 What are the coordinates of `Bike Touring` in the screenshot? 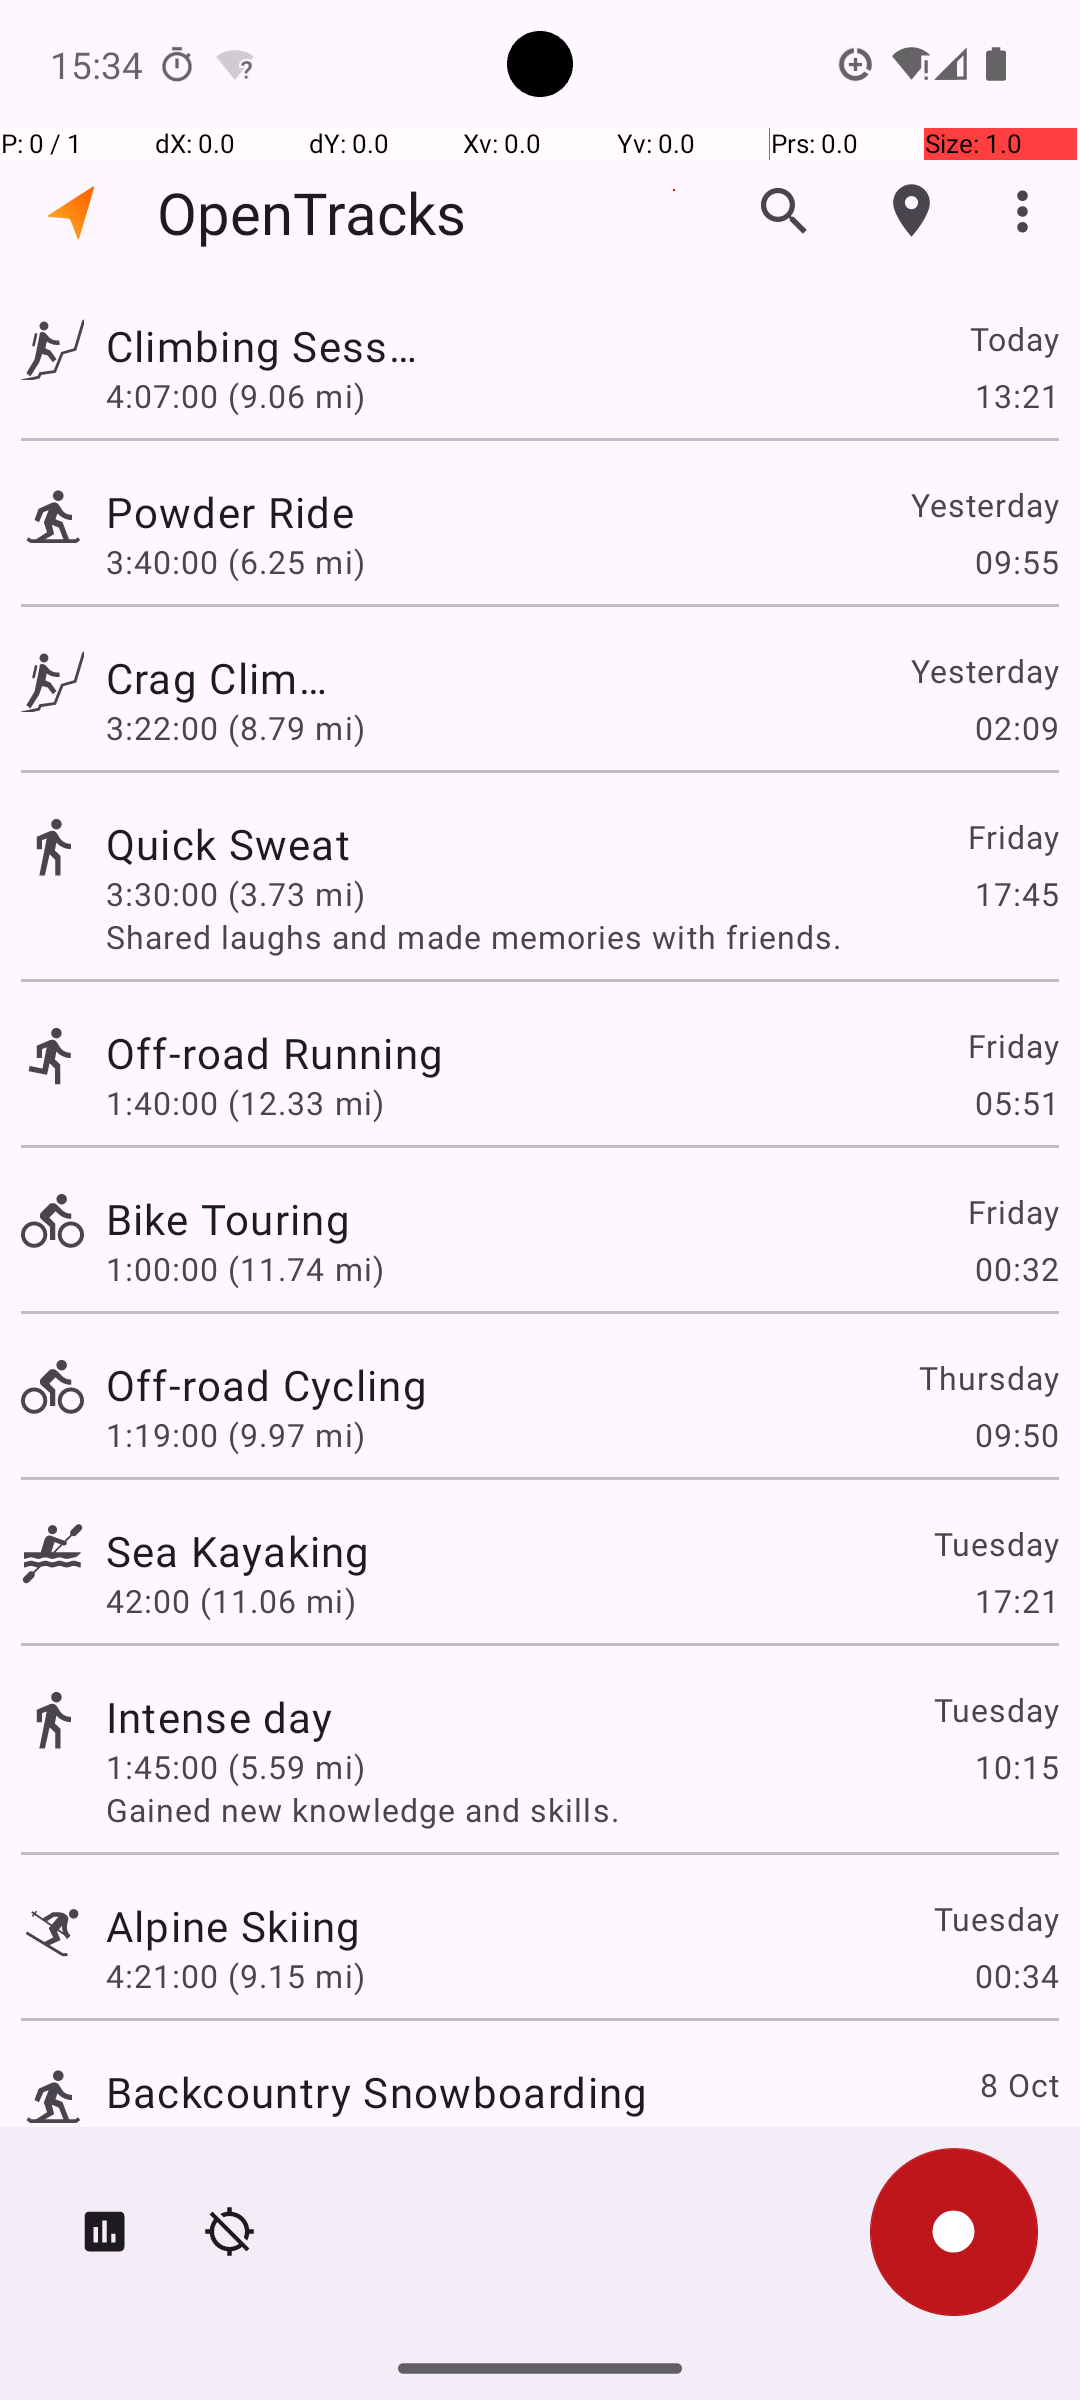 It's located at (228, 1218).